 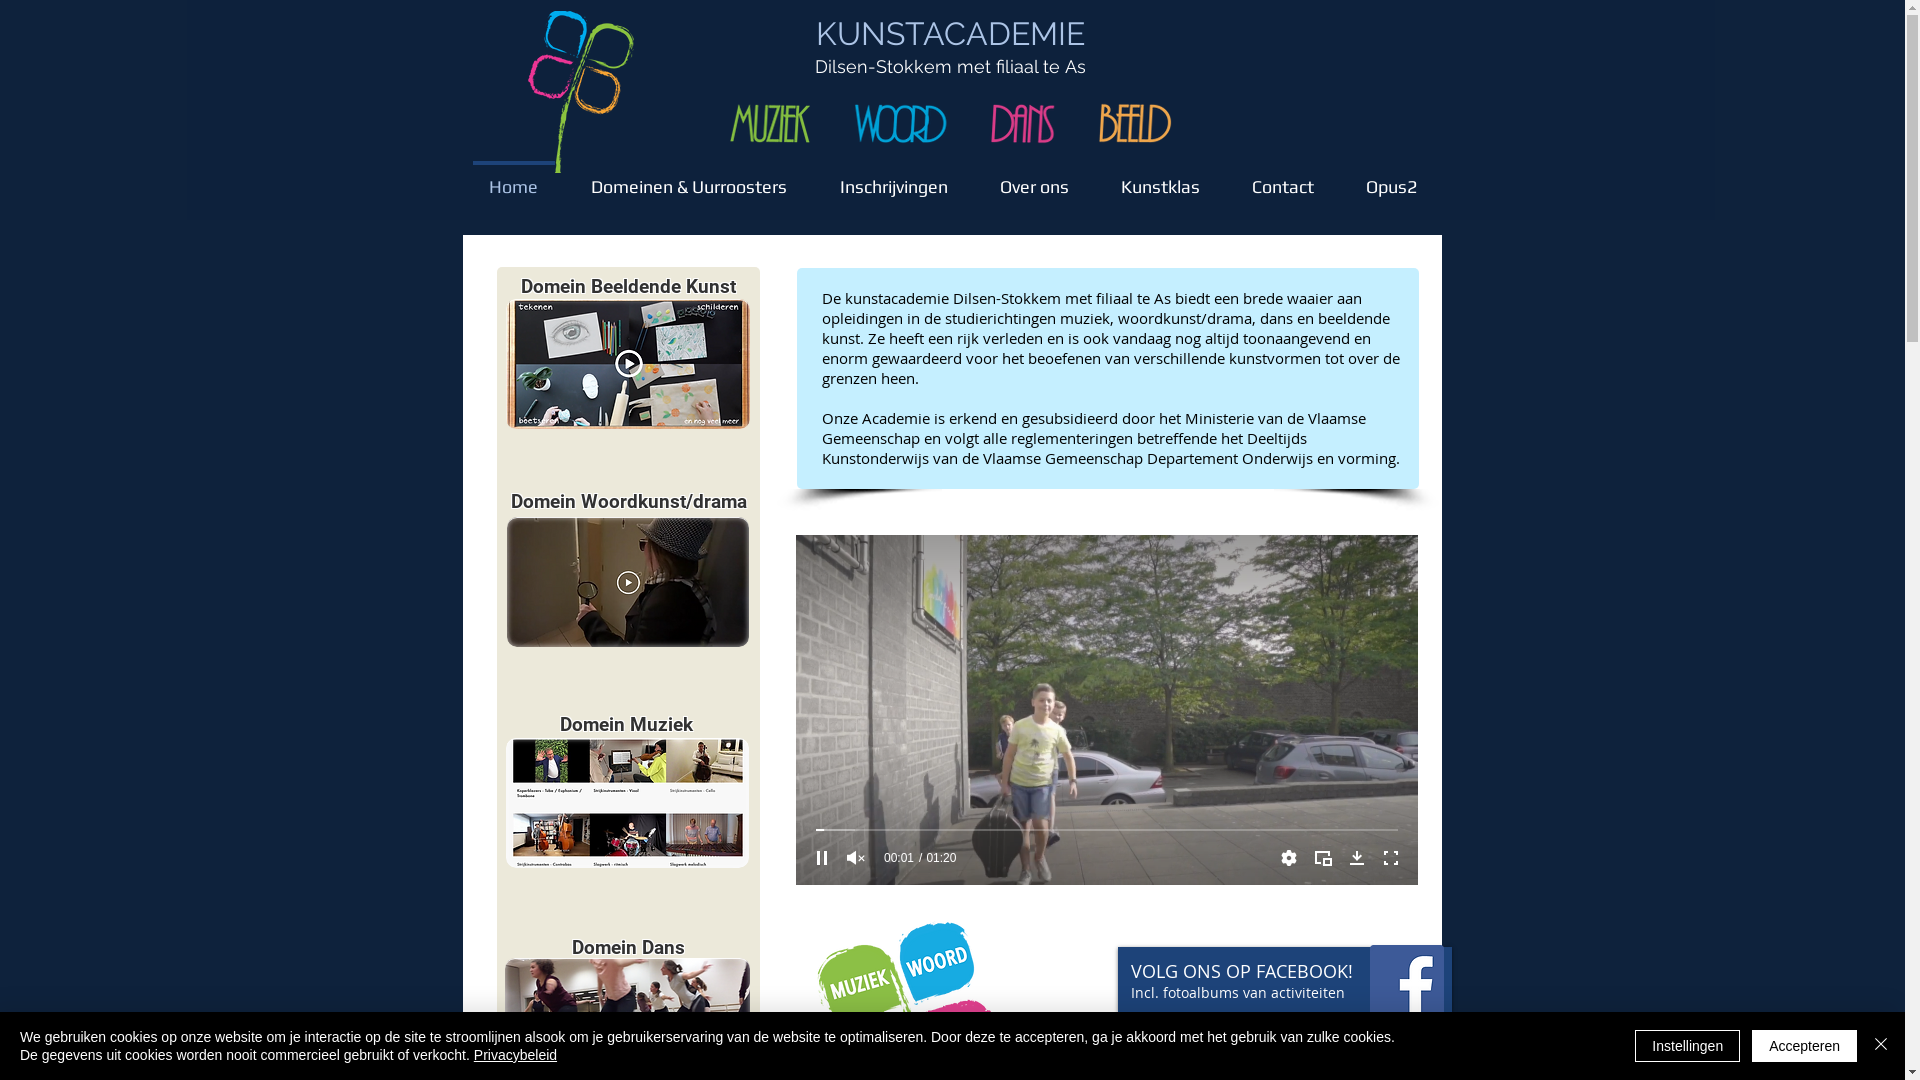 What do you see at coordinates (628, 948) in the screenshot?
I see `Domein Dans` at bounding box center [628, 948].